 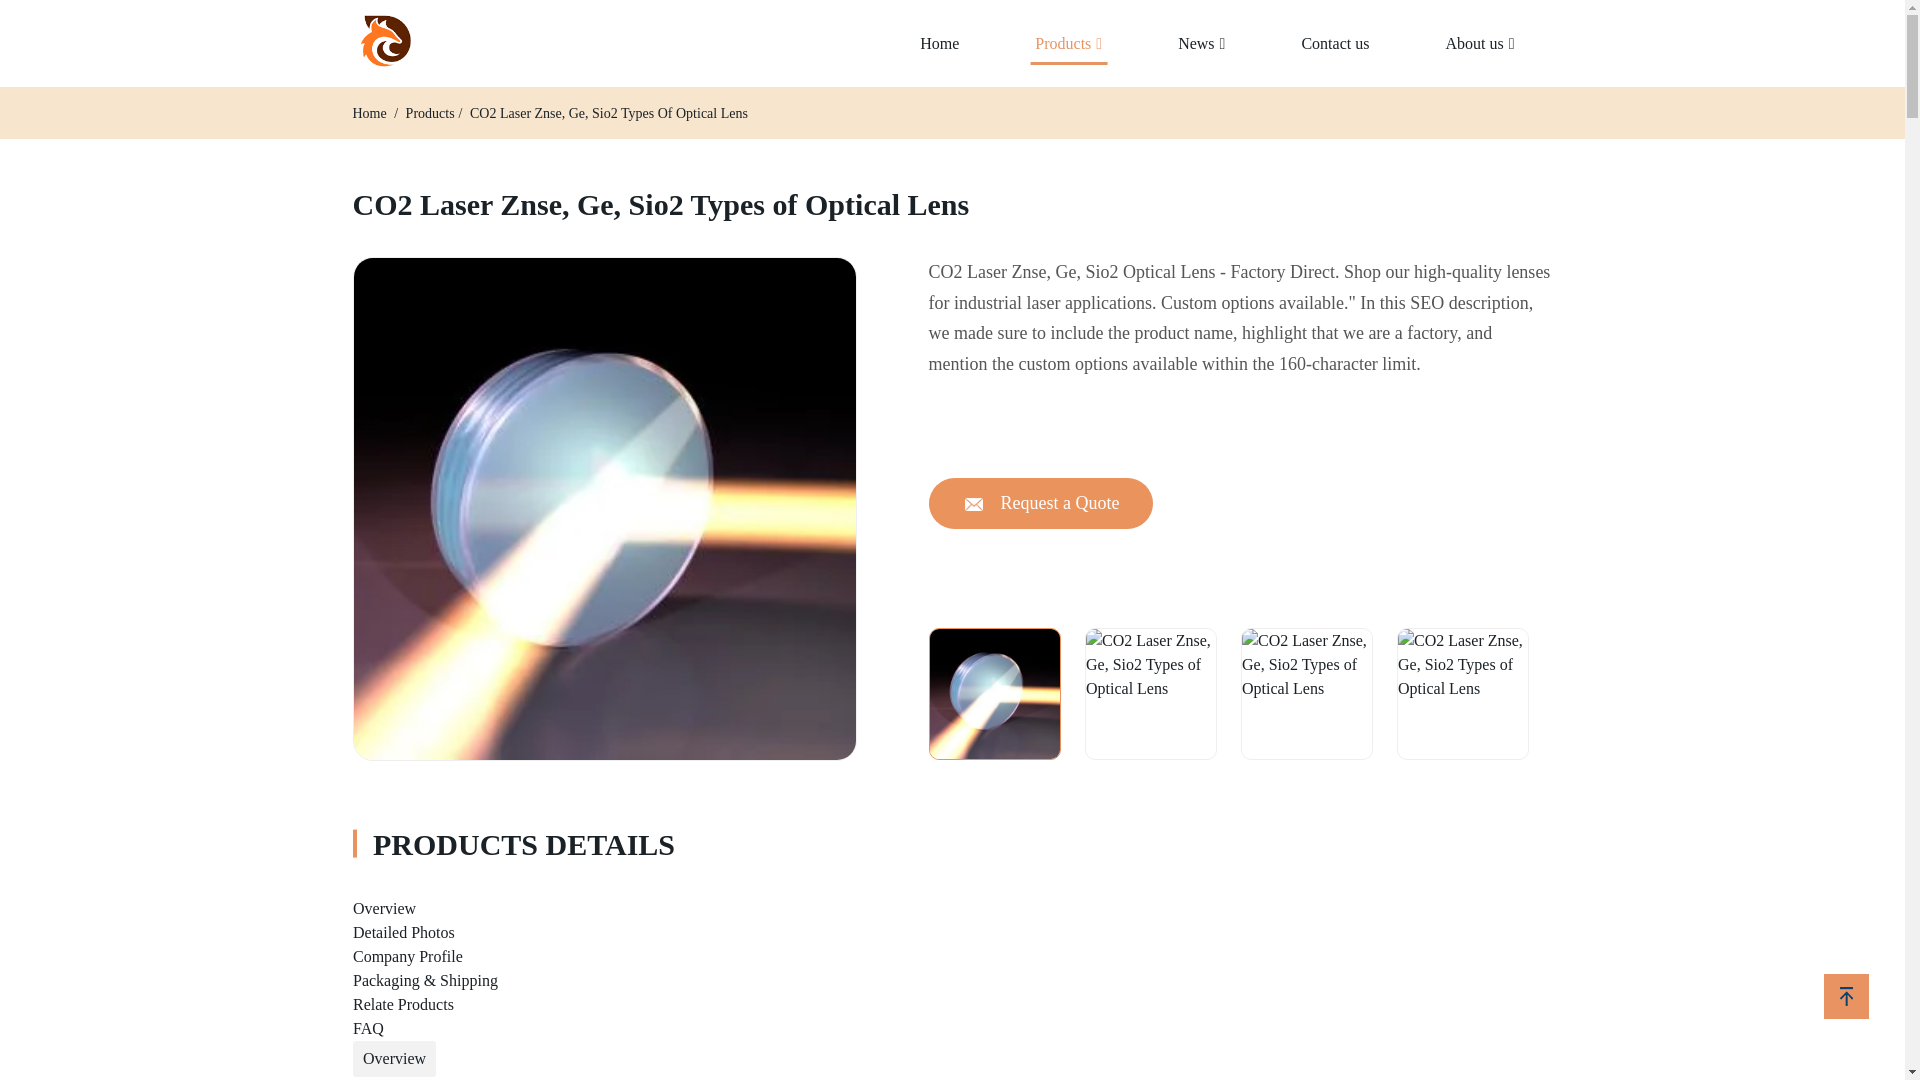 I want to click on Request a Quote, so click(x=1040, y=504).